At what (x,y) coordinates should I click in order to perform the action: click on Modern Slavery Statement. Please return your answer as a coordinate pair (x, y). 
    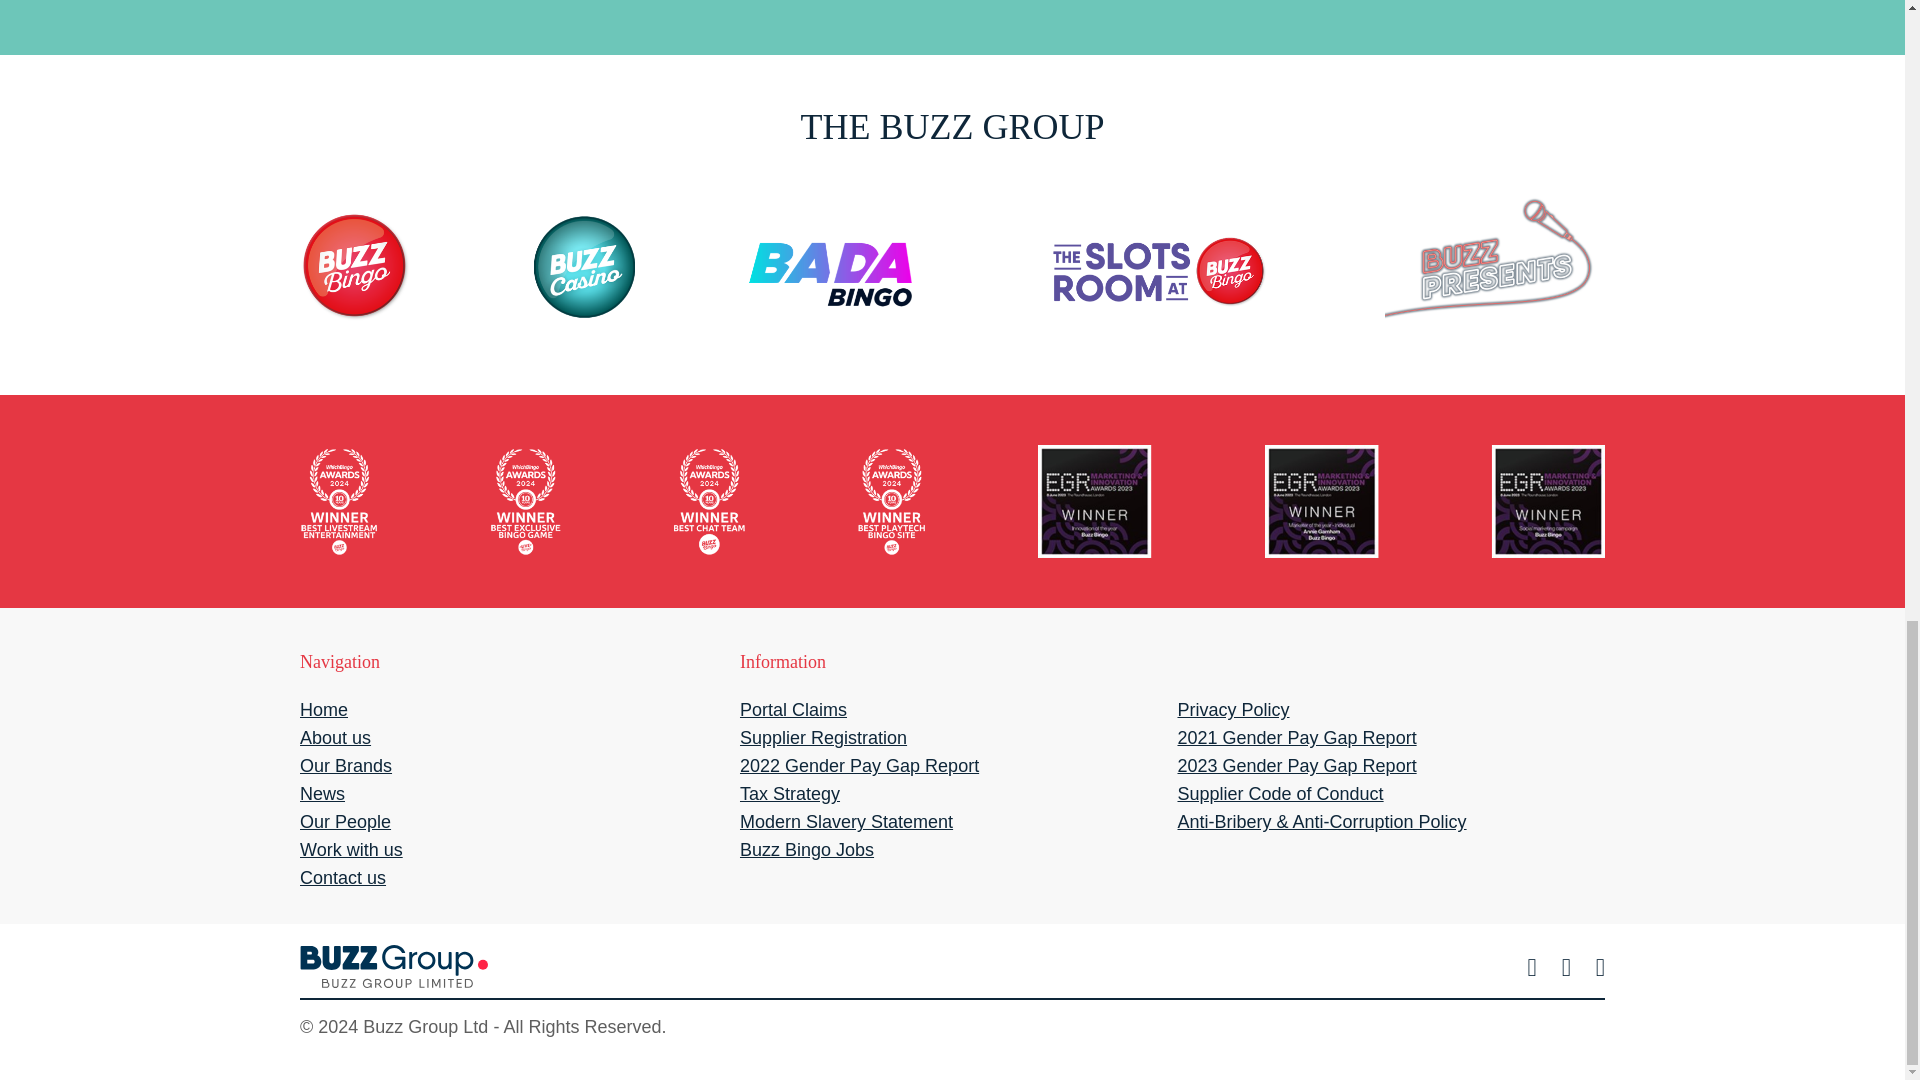
    Looking at the image, I should click on (846, 822).